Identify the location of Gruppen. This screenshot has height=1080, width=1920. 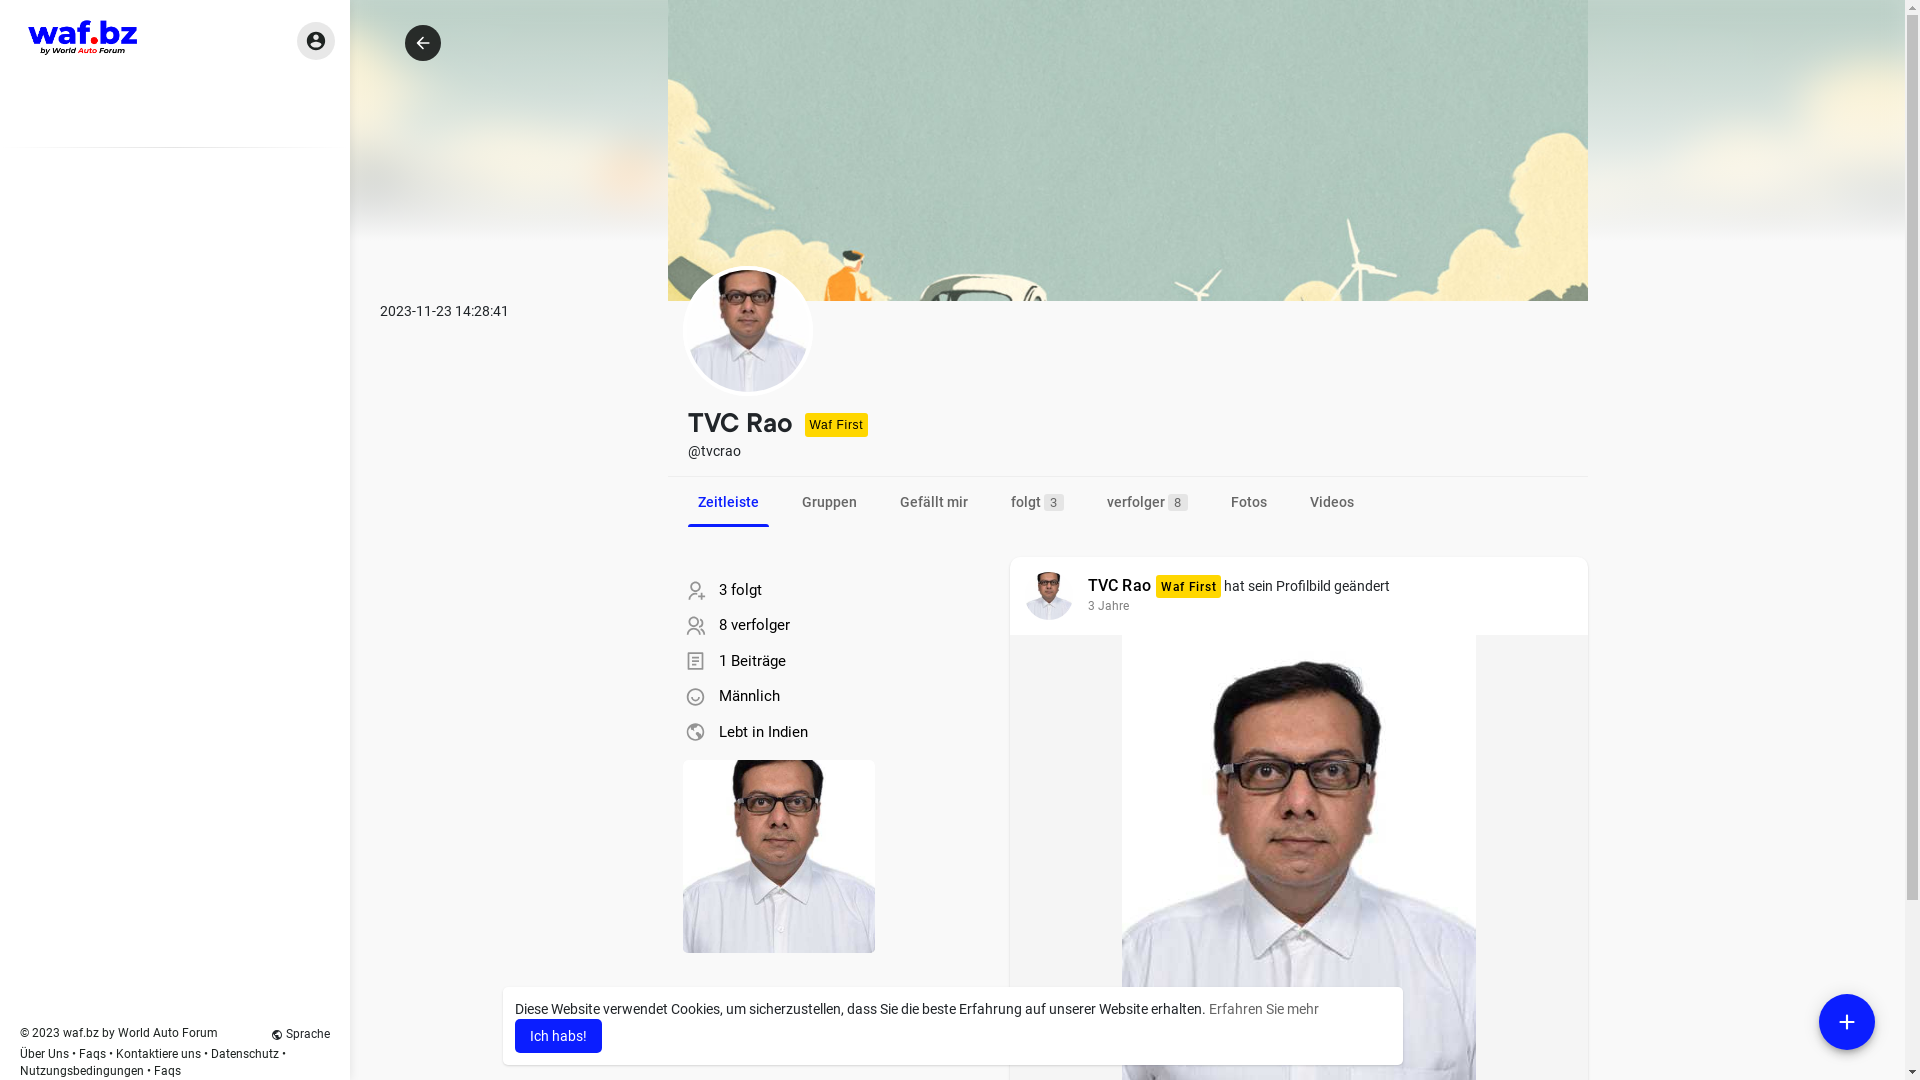
(830, 502).